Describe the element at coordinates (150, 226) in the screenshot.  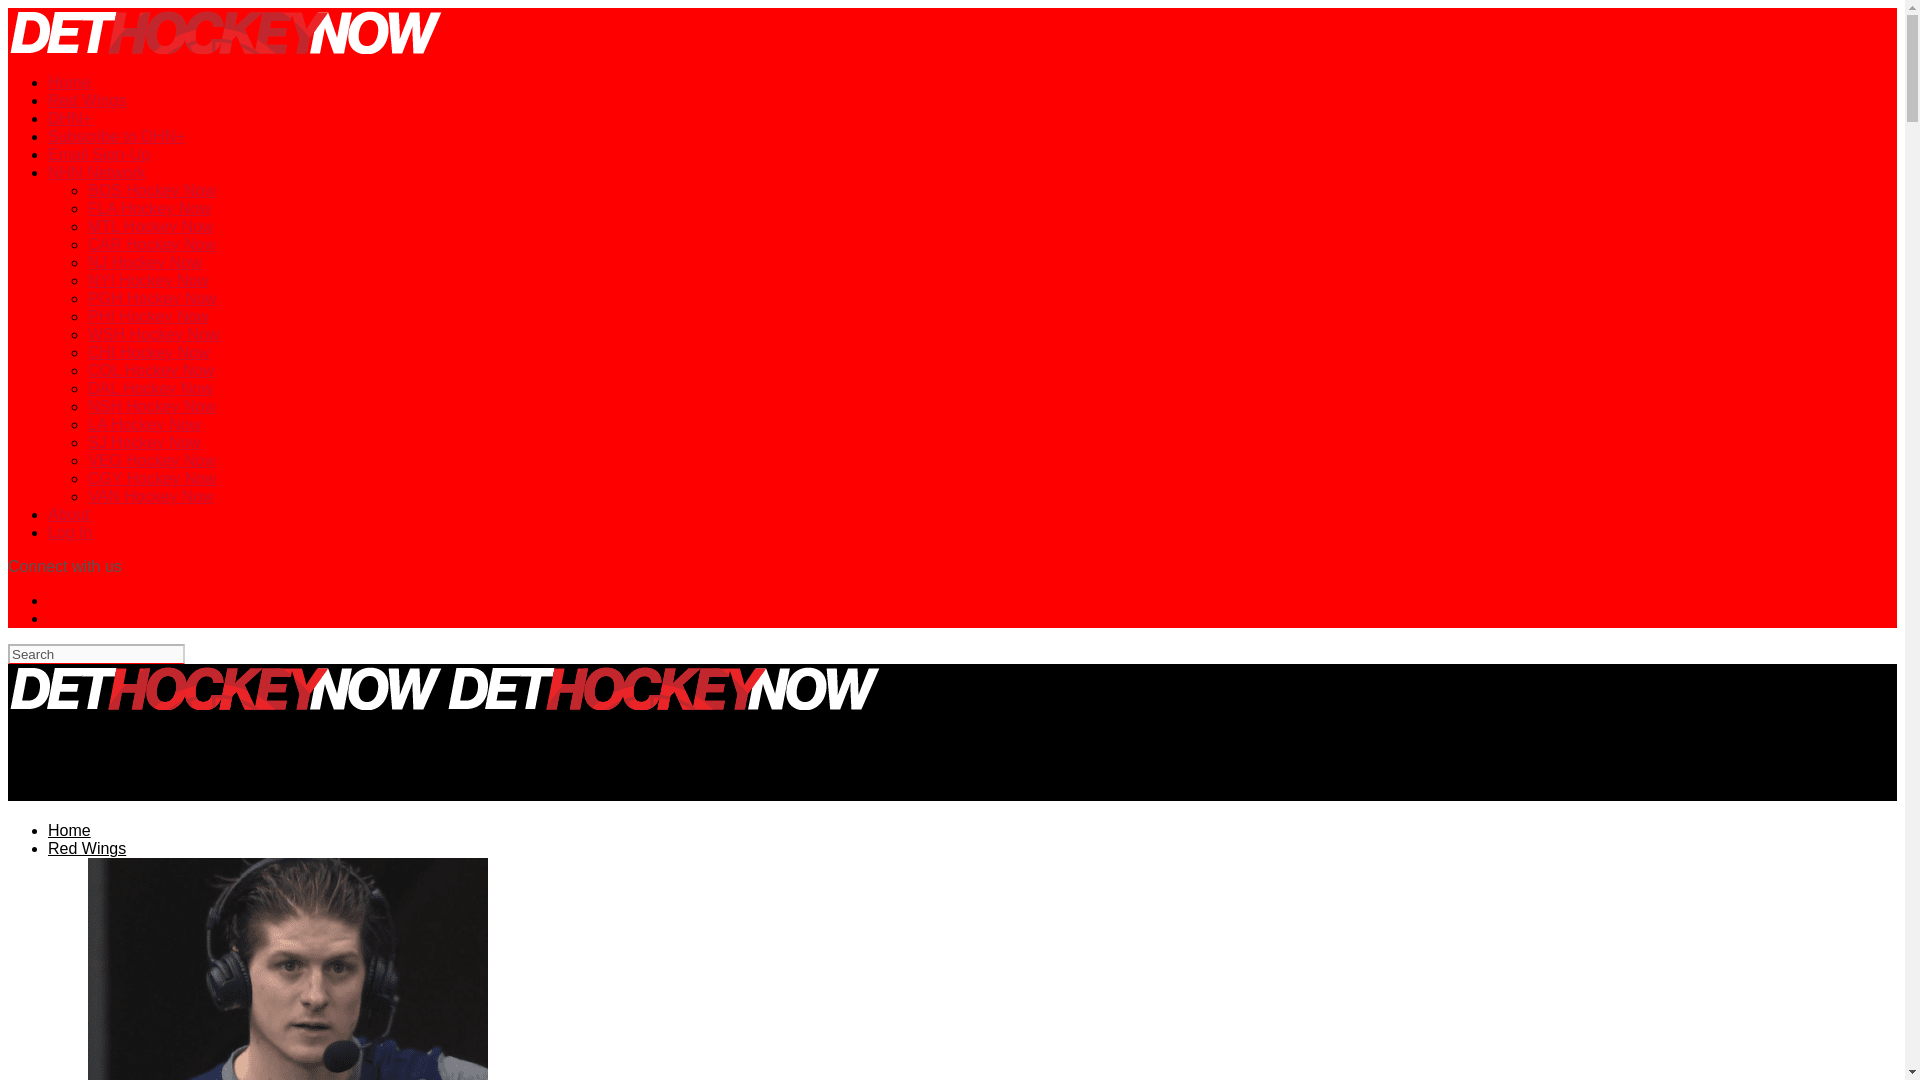
I see `MTL Hockey Now` at that location.